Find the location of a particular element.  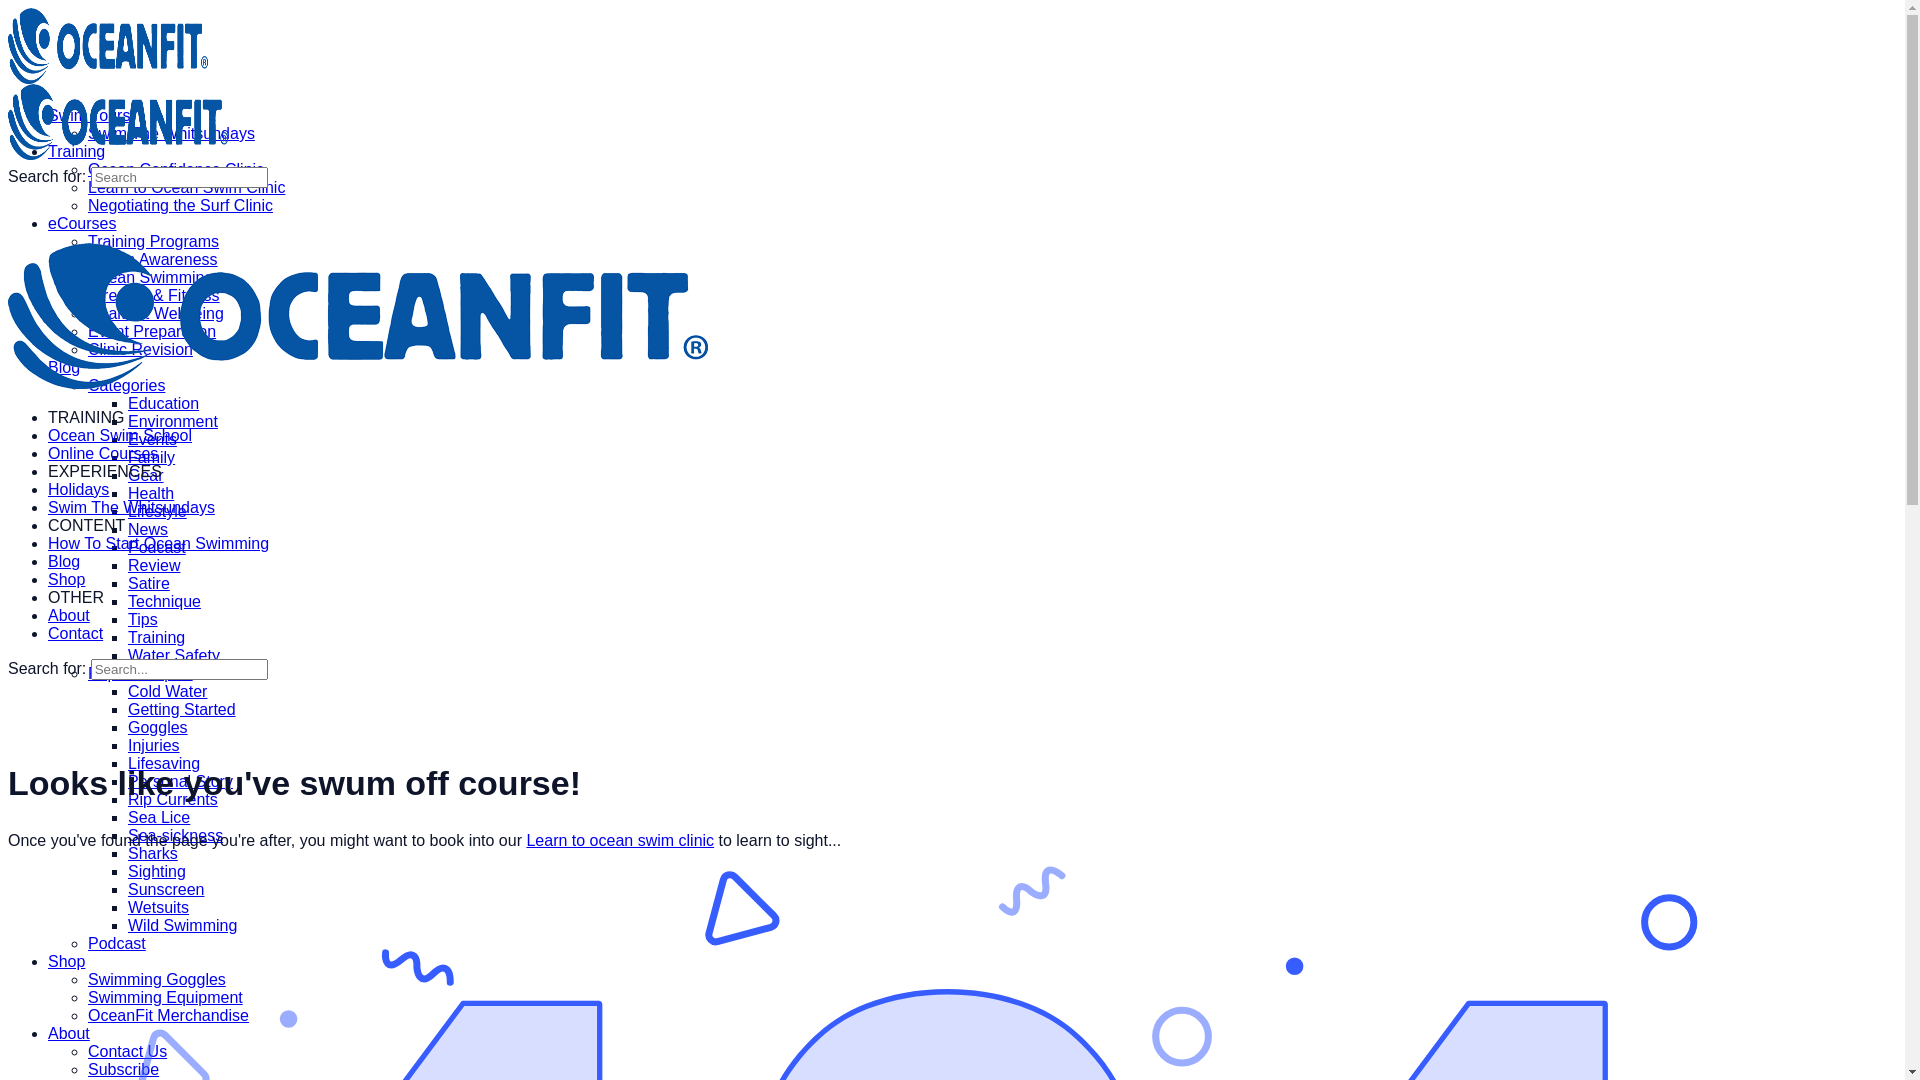

Sharks is located at coordinates (153, 854).